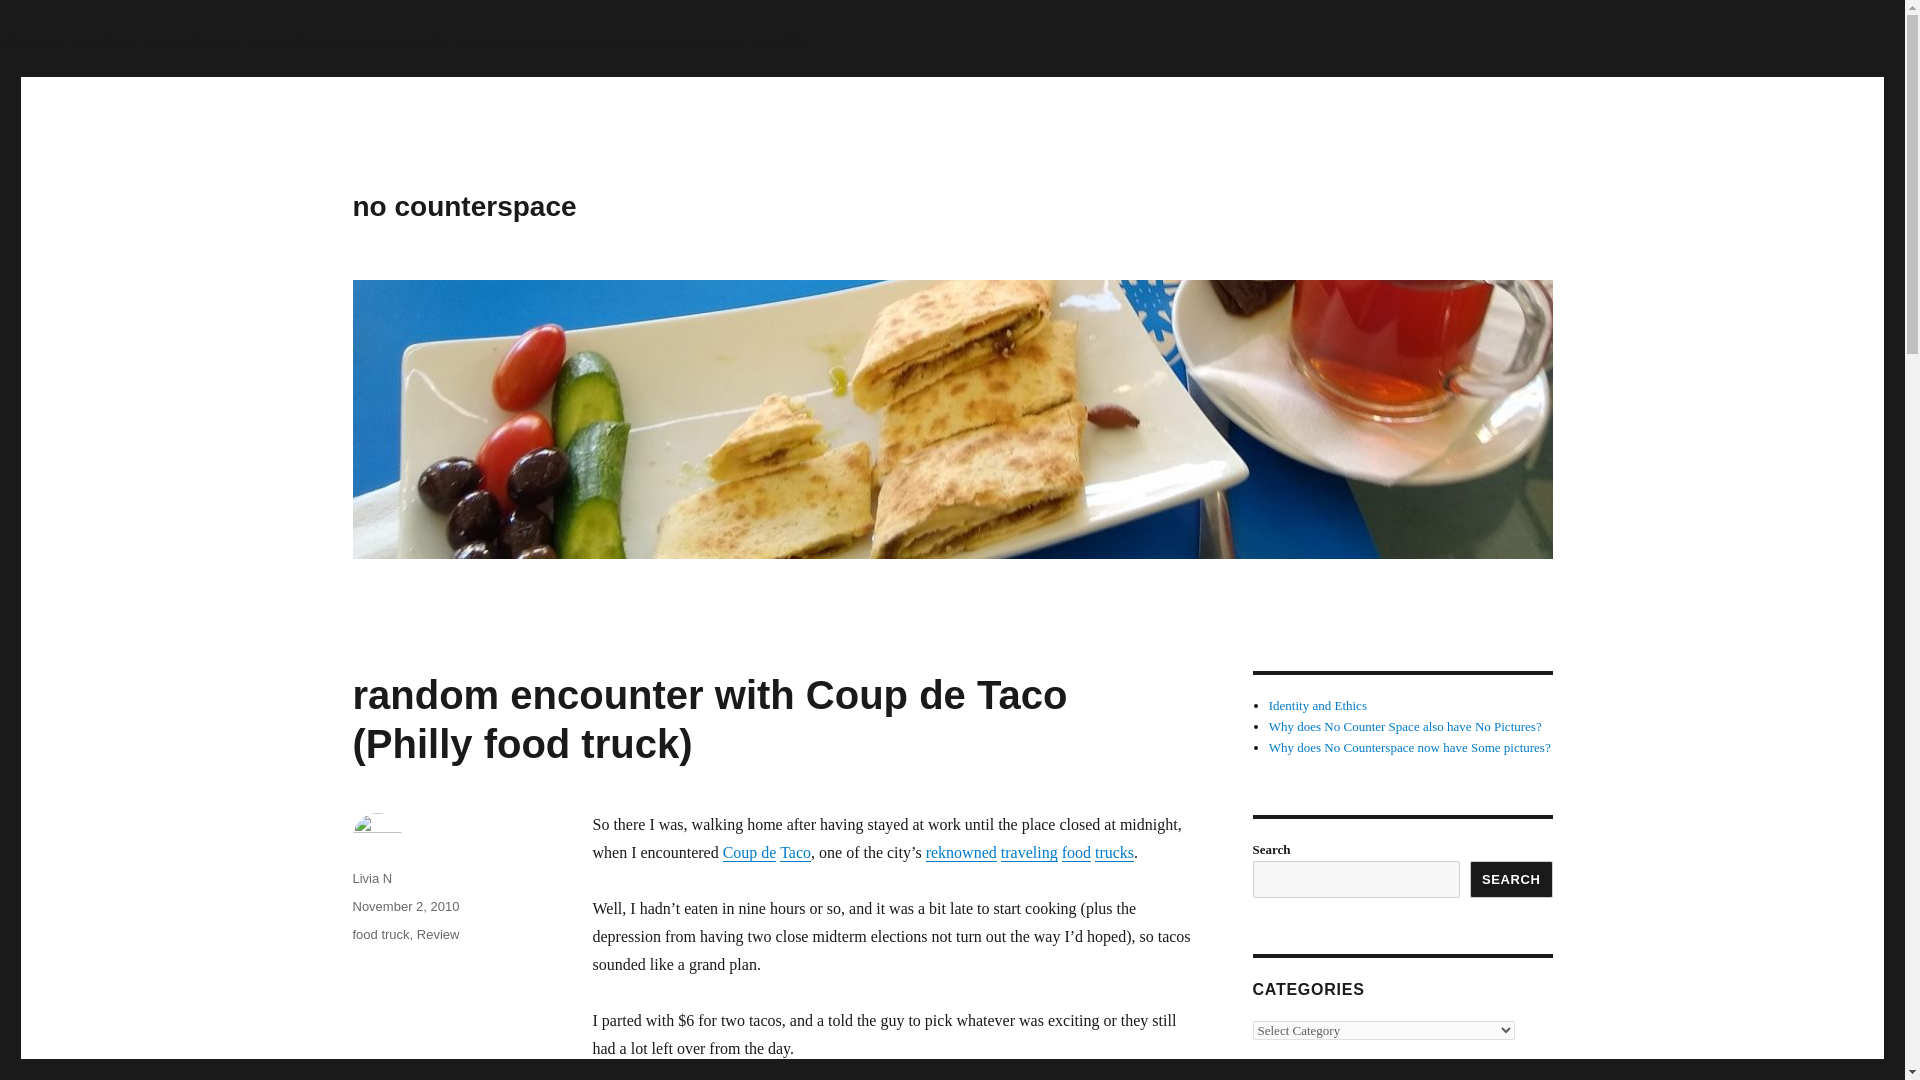  What do you see at coordinates (404, 906) in the screenshot?
I see `November 2, 2010` at bounding box center [404, 906].